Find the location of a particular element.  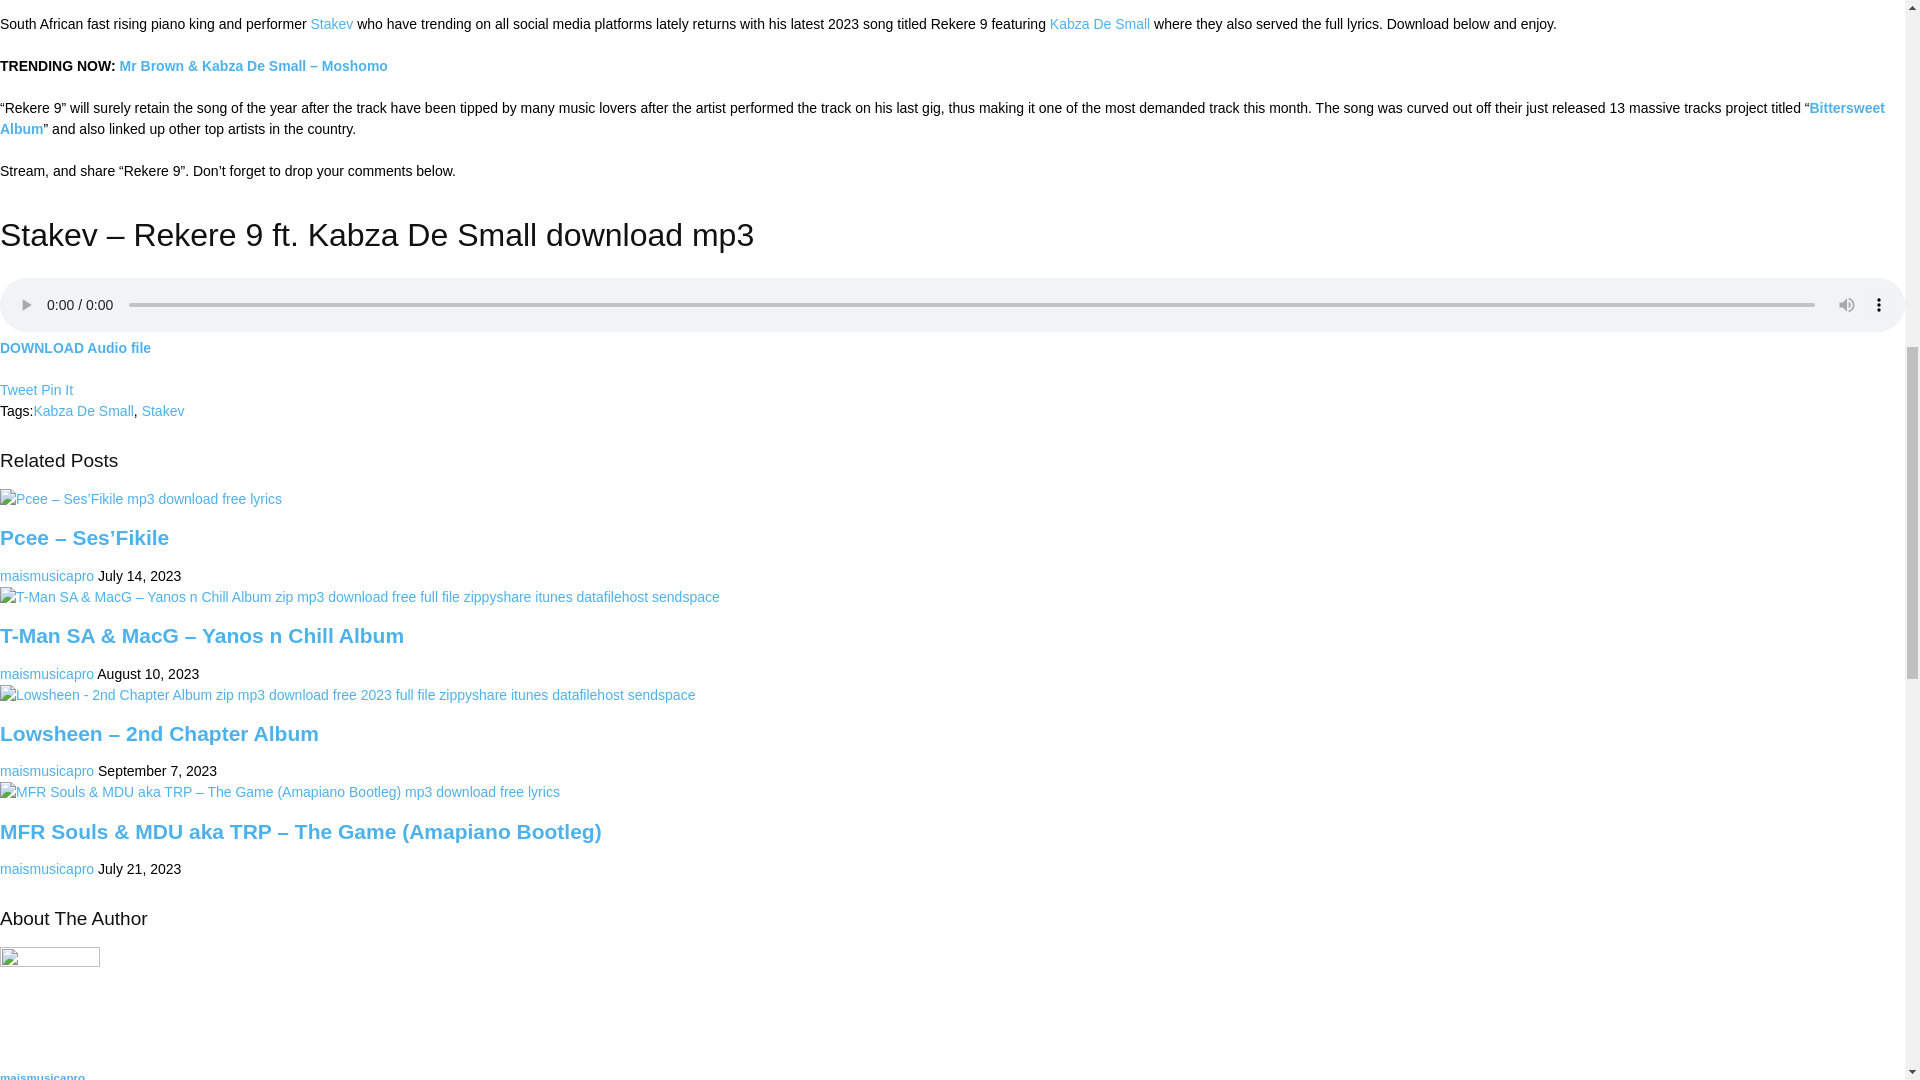

Kabza De Small is located at coordinates (1100, 24).